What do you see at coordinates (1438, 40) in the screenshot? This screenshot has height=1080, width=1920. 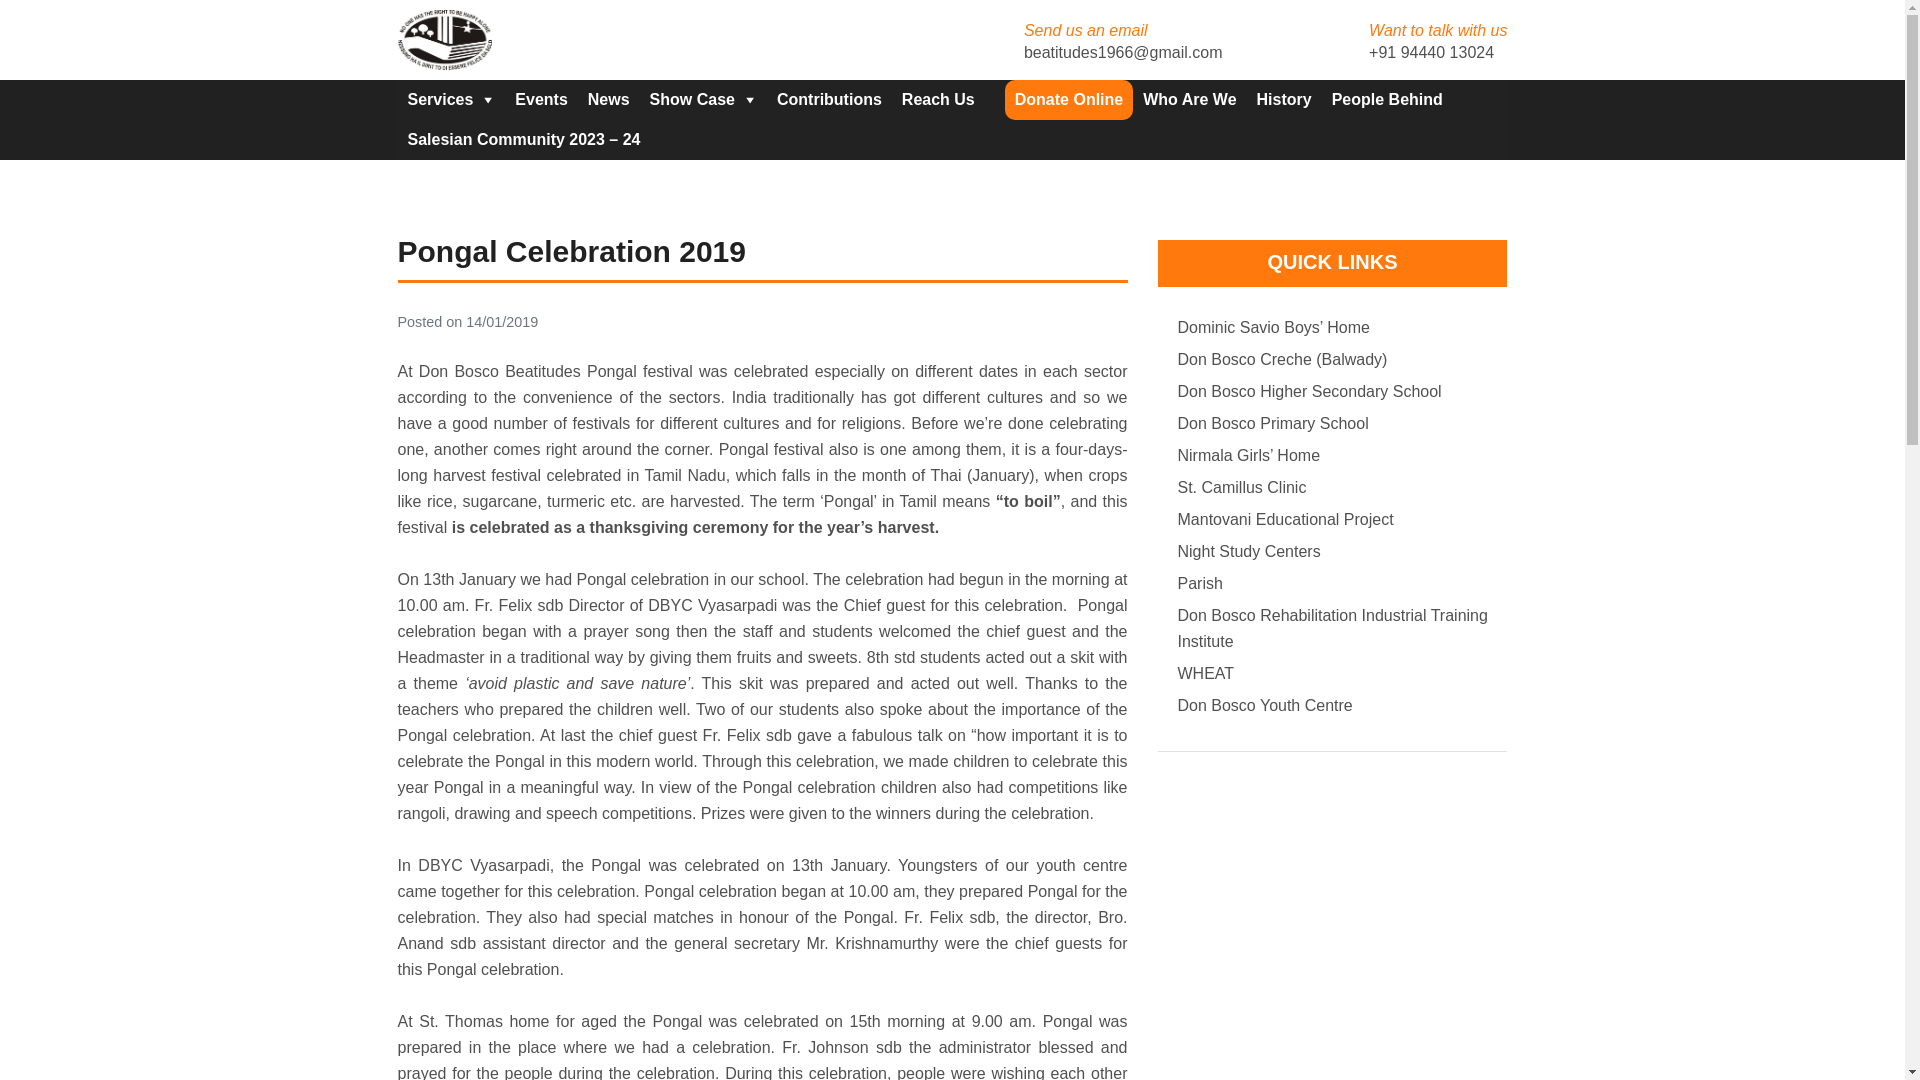 I see `Want to talk with us` at bounding box center [1438, 40].